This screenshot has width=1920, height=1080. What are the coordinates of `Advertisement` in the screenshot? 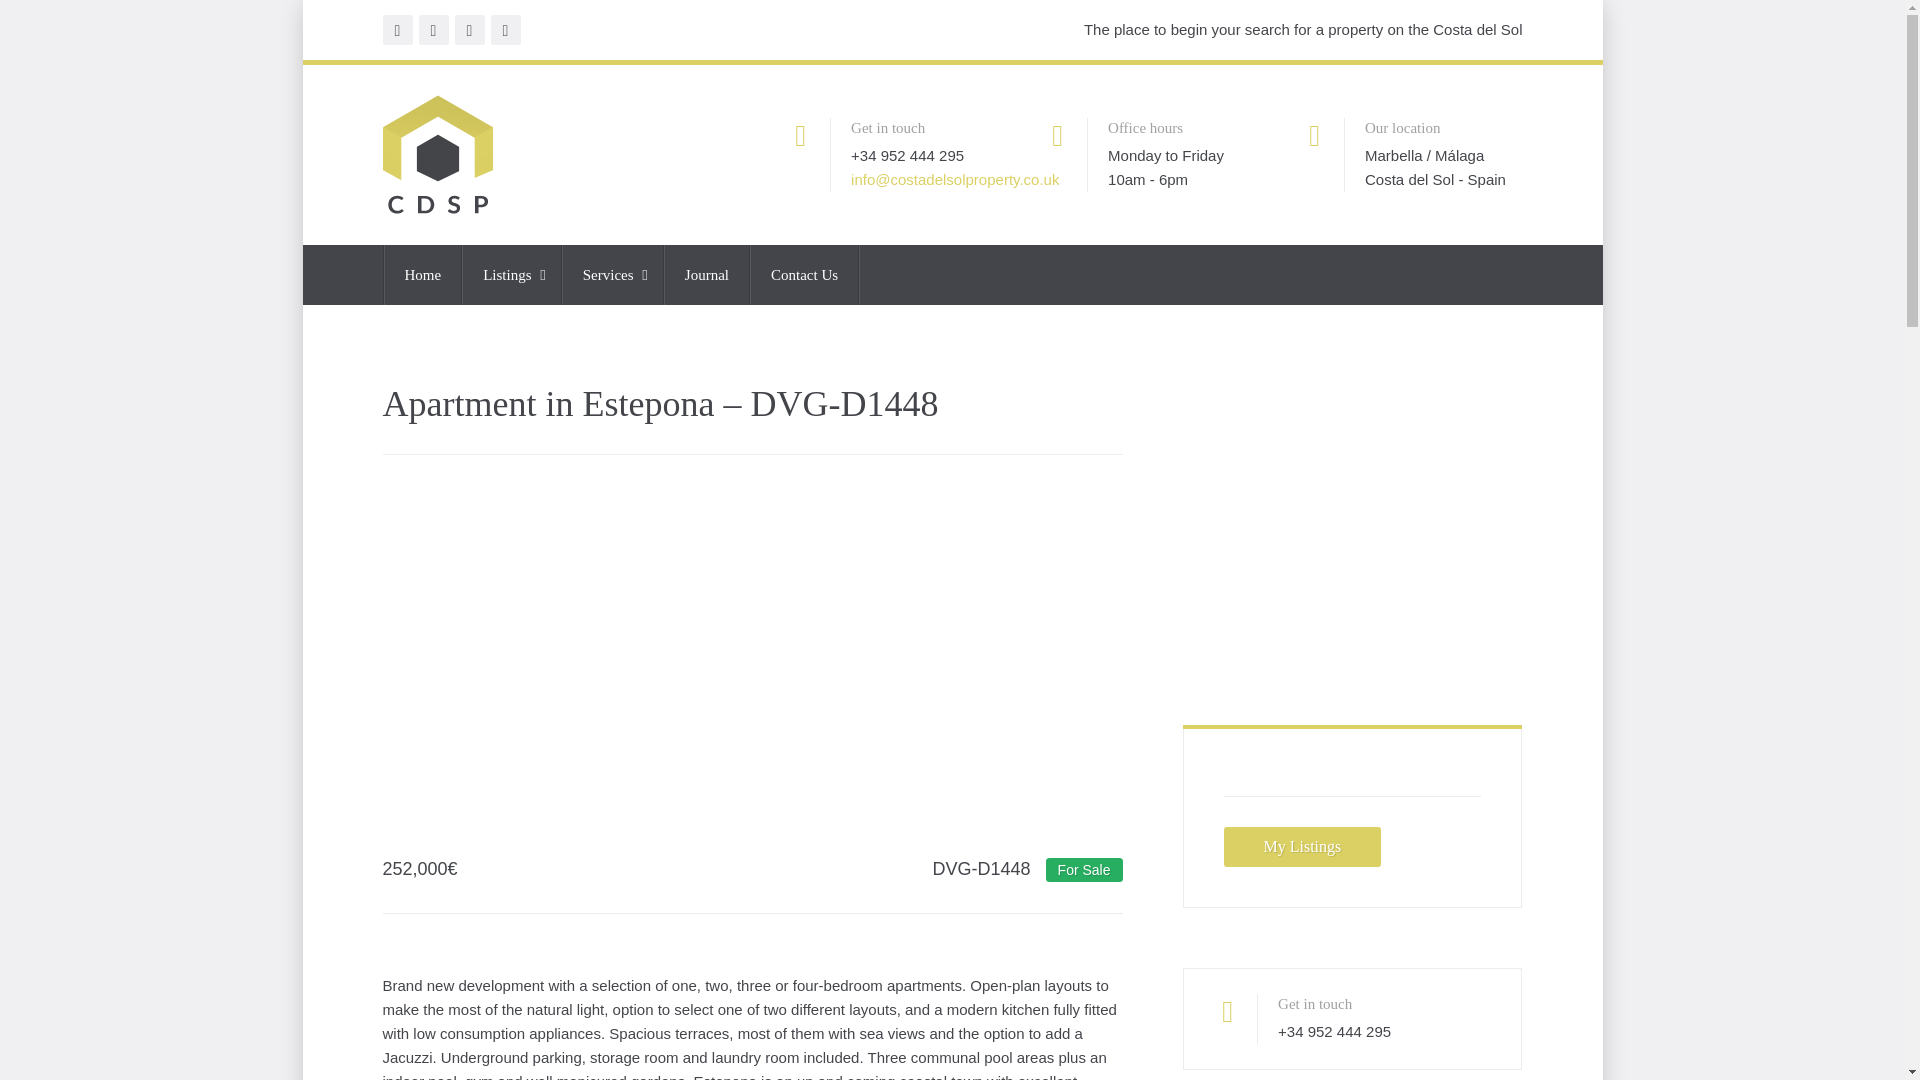 It's located at (752, 654).